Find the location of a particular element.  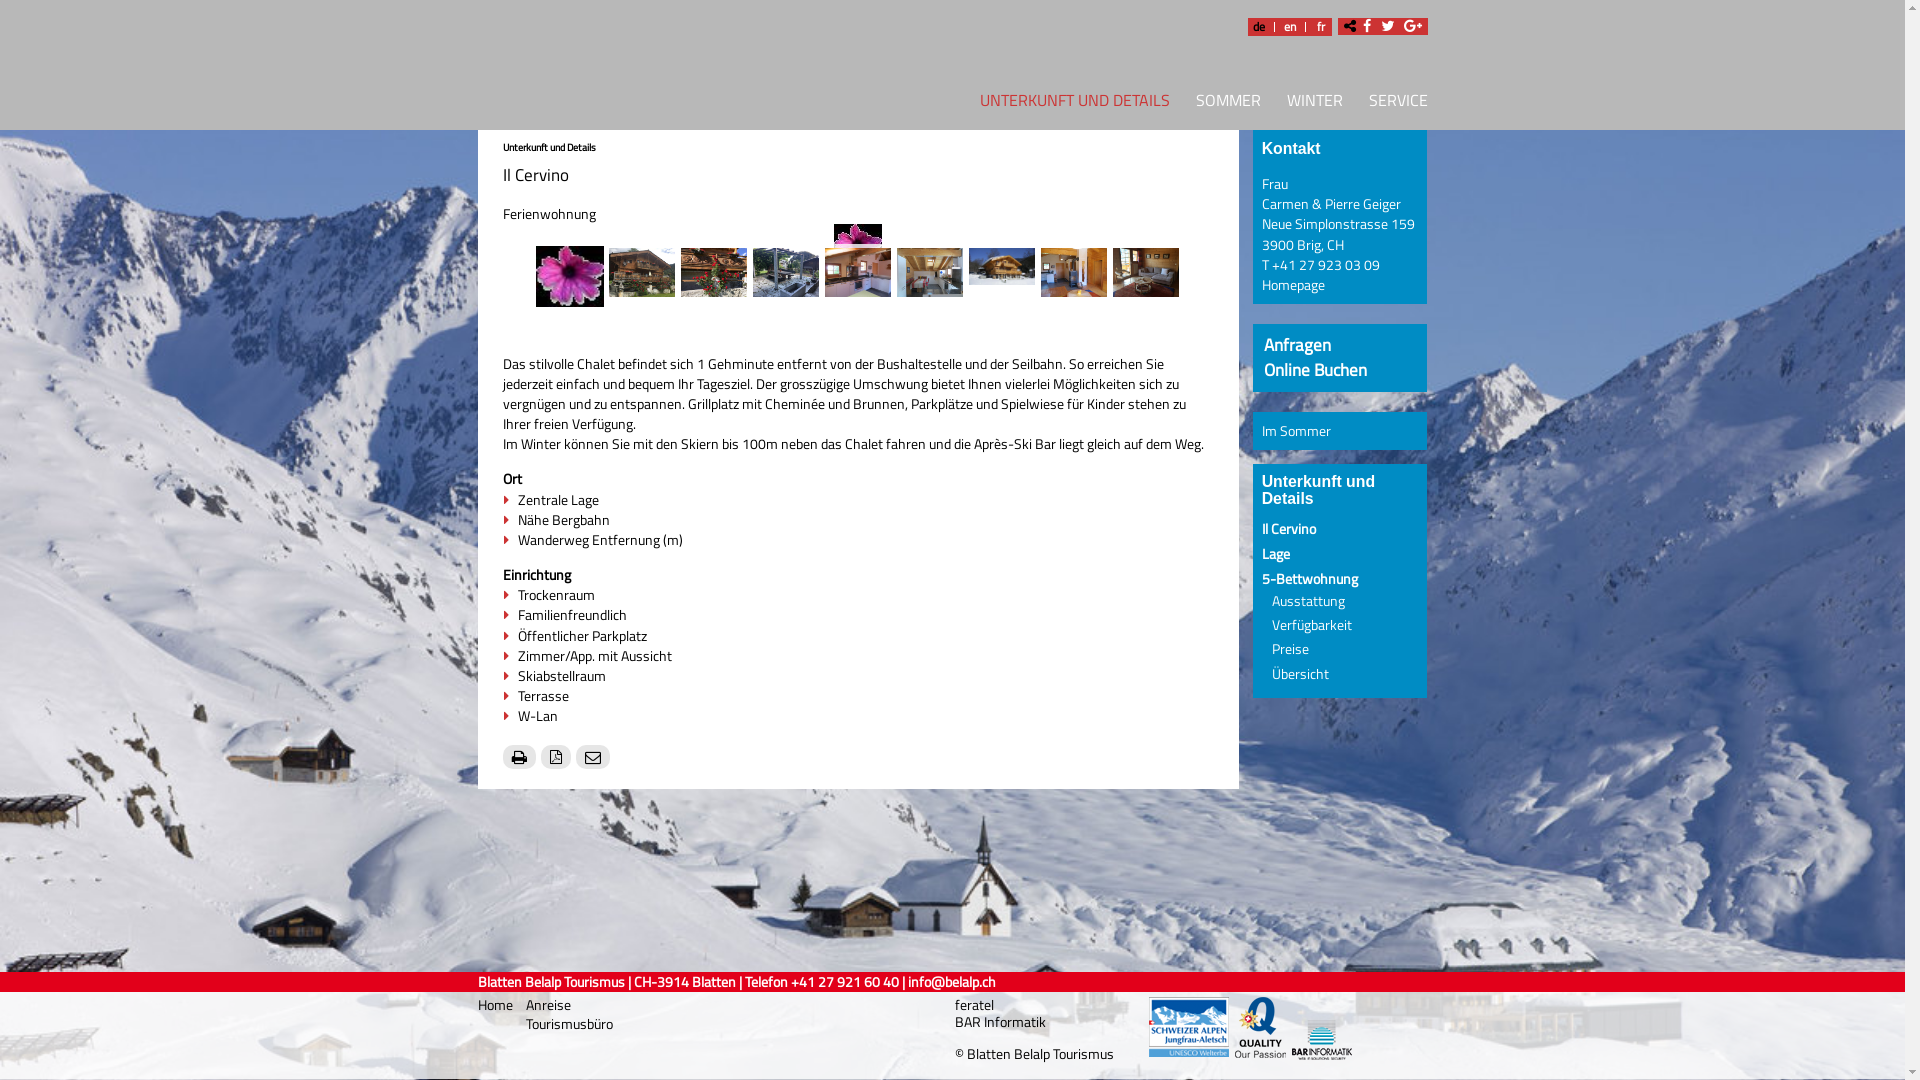

Preise is located at coordinates (1290, 649).